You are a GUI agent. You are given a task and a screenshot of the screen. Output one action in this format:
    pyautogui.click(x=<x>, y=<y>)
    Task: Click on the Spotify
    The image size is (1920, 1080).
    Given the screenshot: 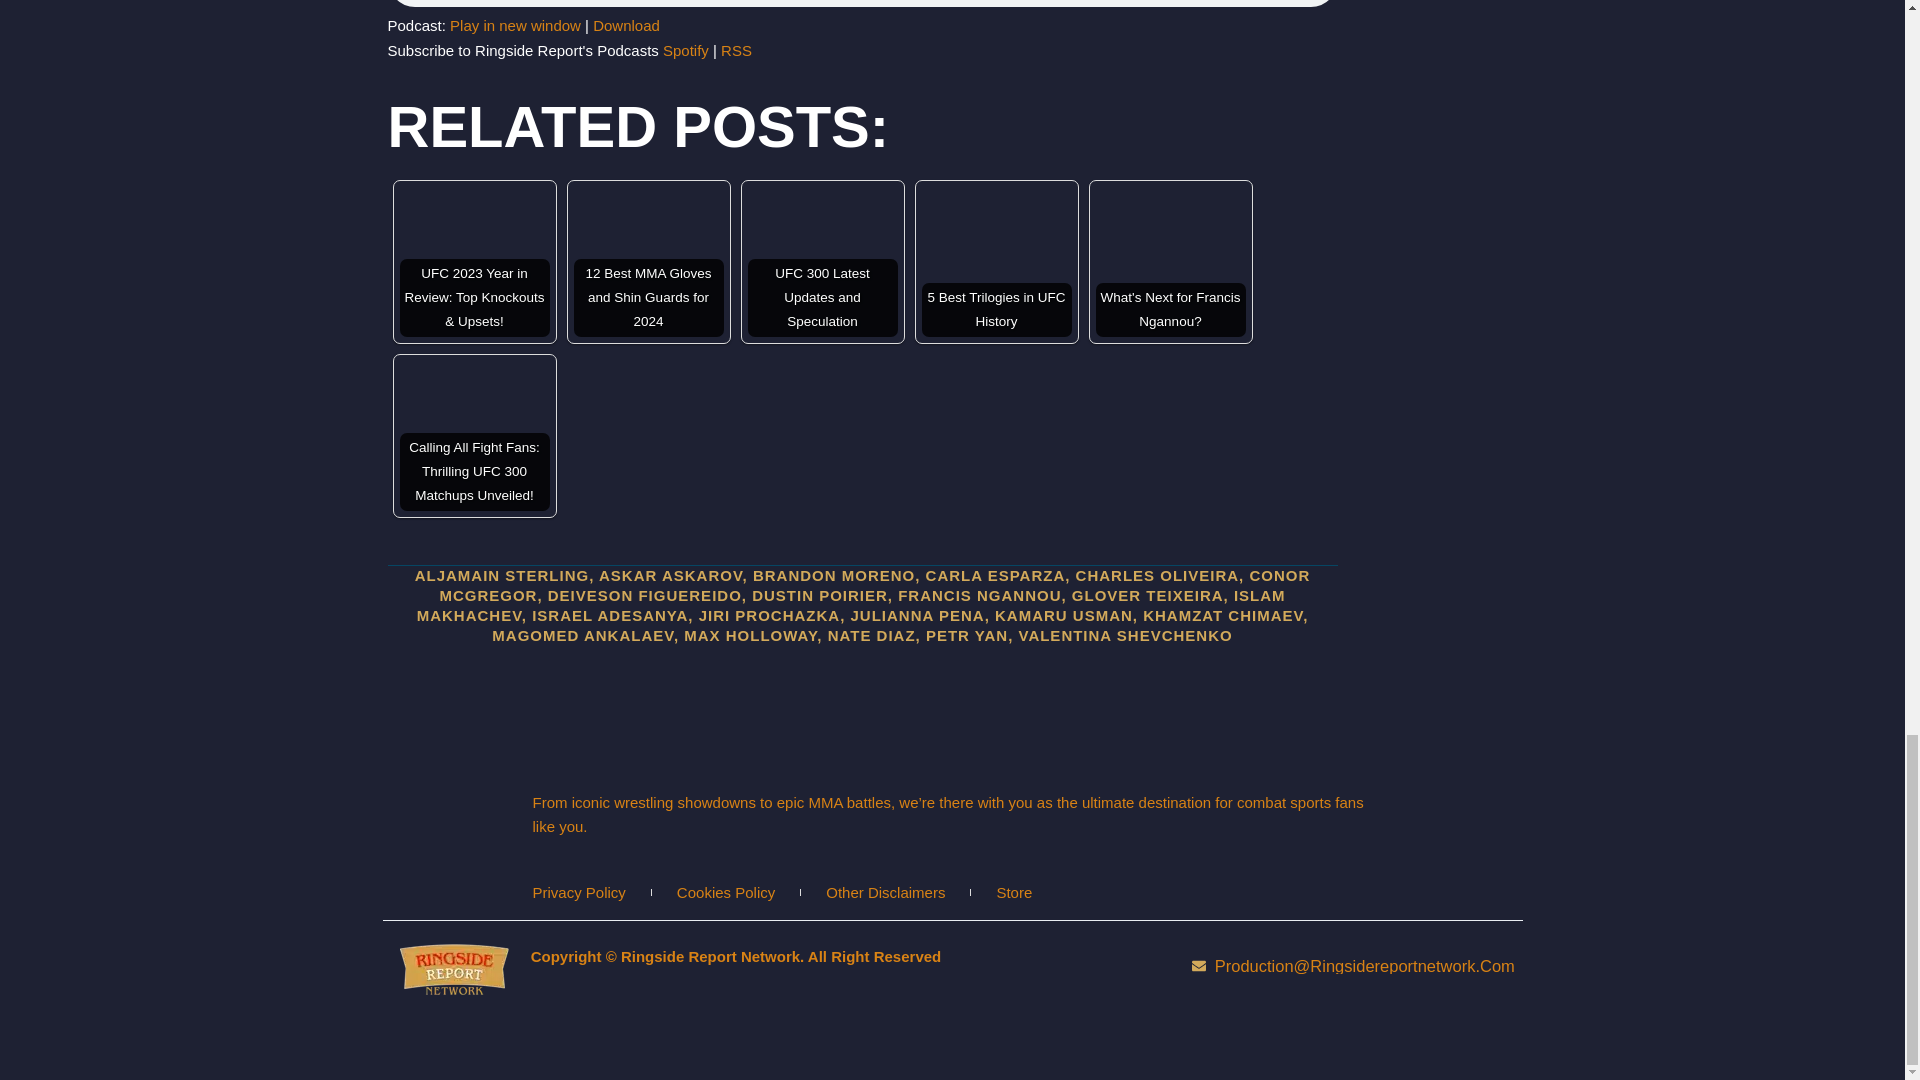 What is the action you would take?
    pyautogui.click(x=685, y=50)
    